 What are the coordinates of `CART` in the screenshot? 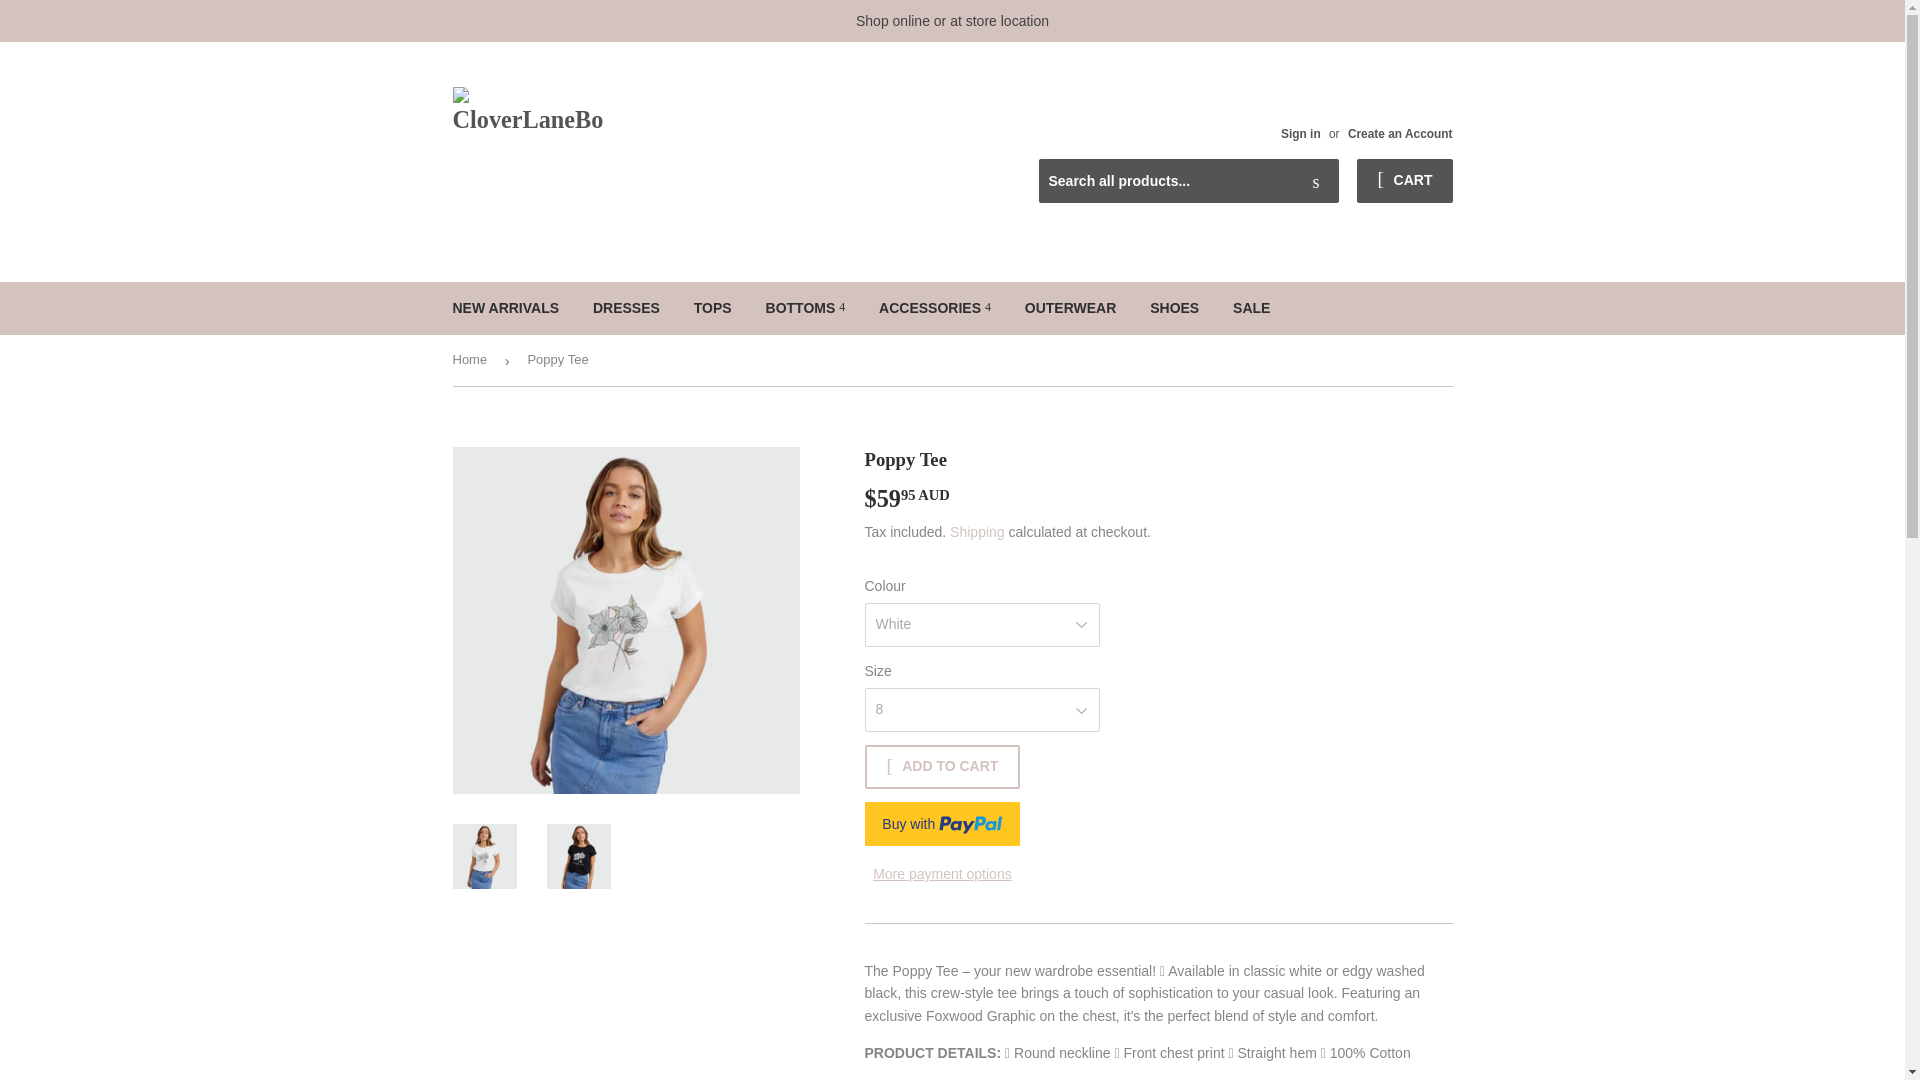 It's located at (1404, 180).